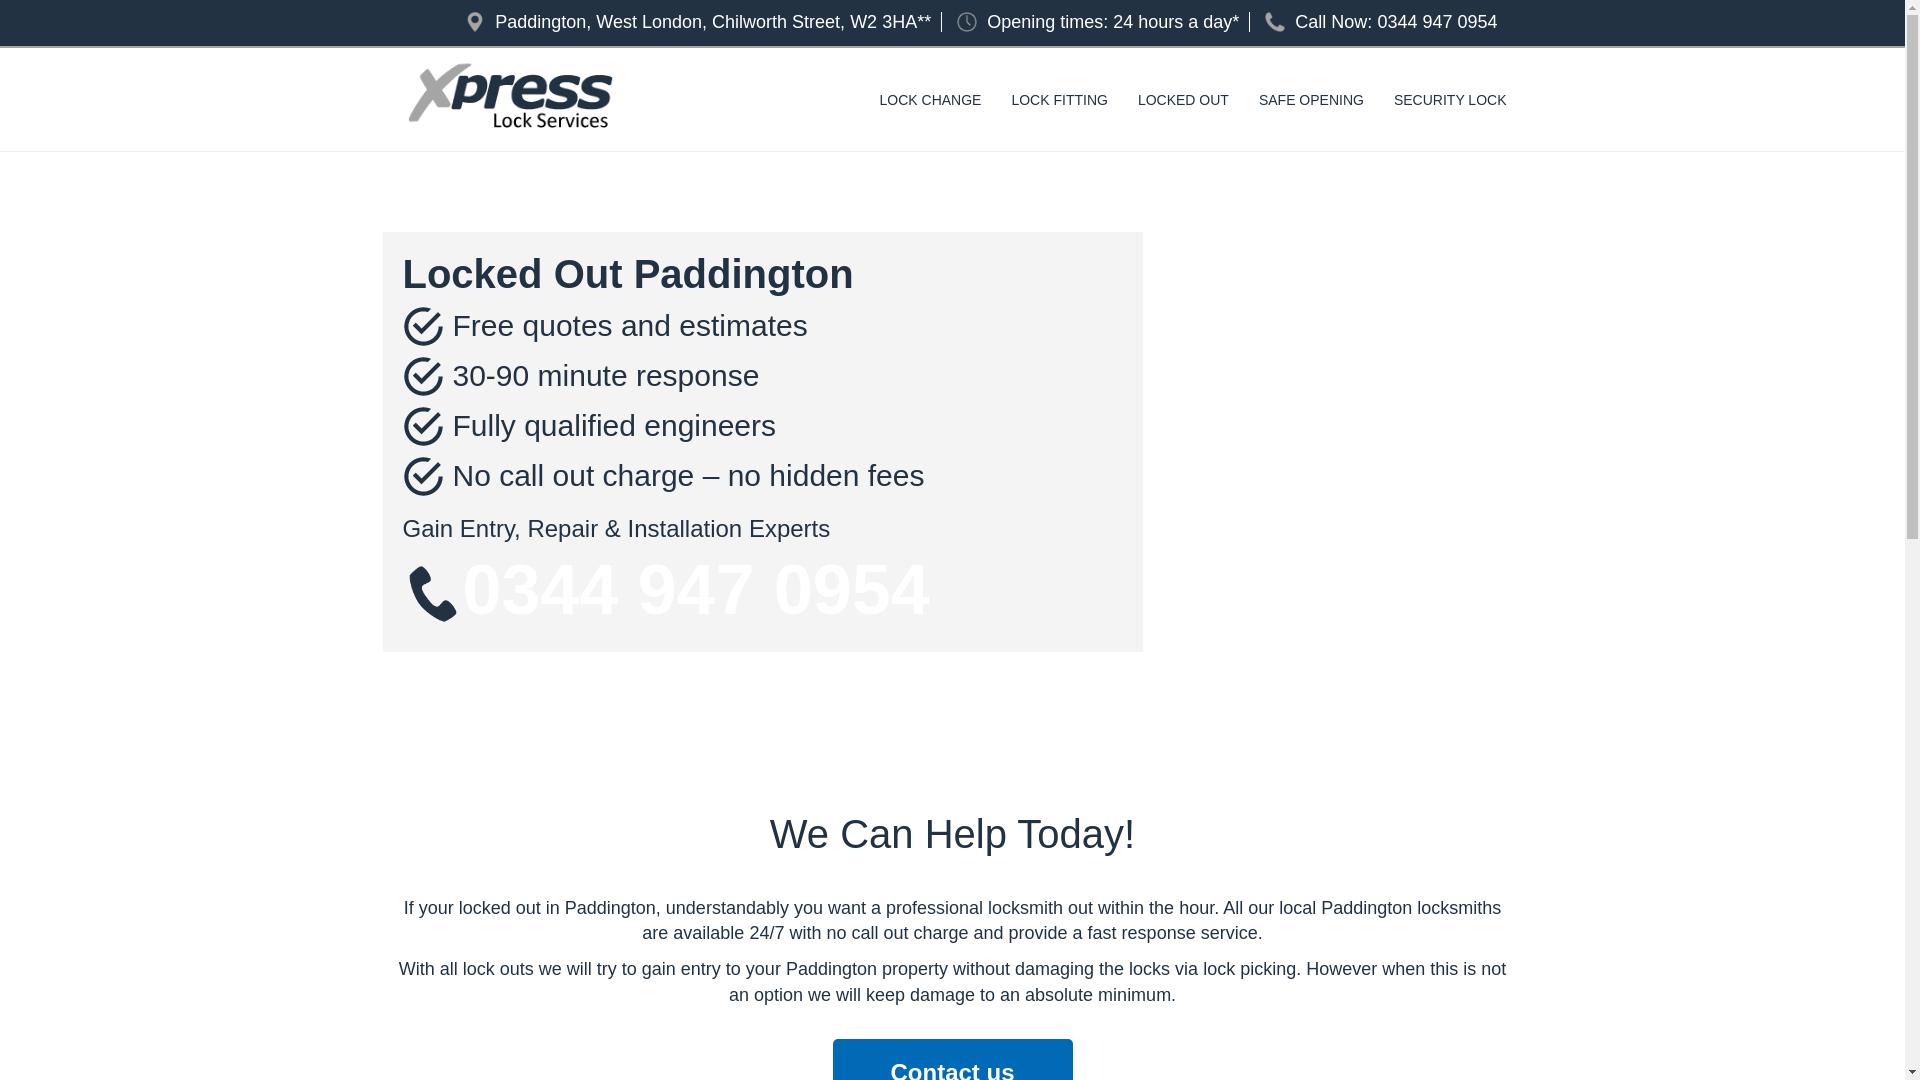 This screenshot has width=1920, height=1080. Describe the element at coordinates (1311, 100) in the screenshot. I see `Safe Opening` at that location.